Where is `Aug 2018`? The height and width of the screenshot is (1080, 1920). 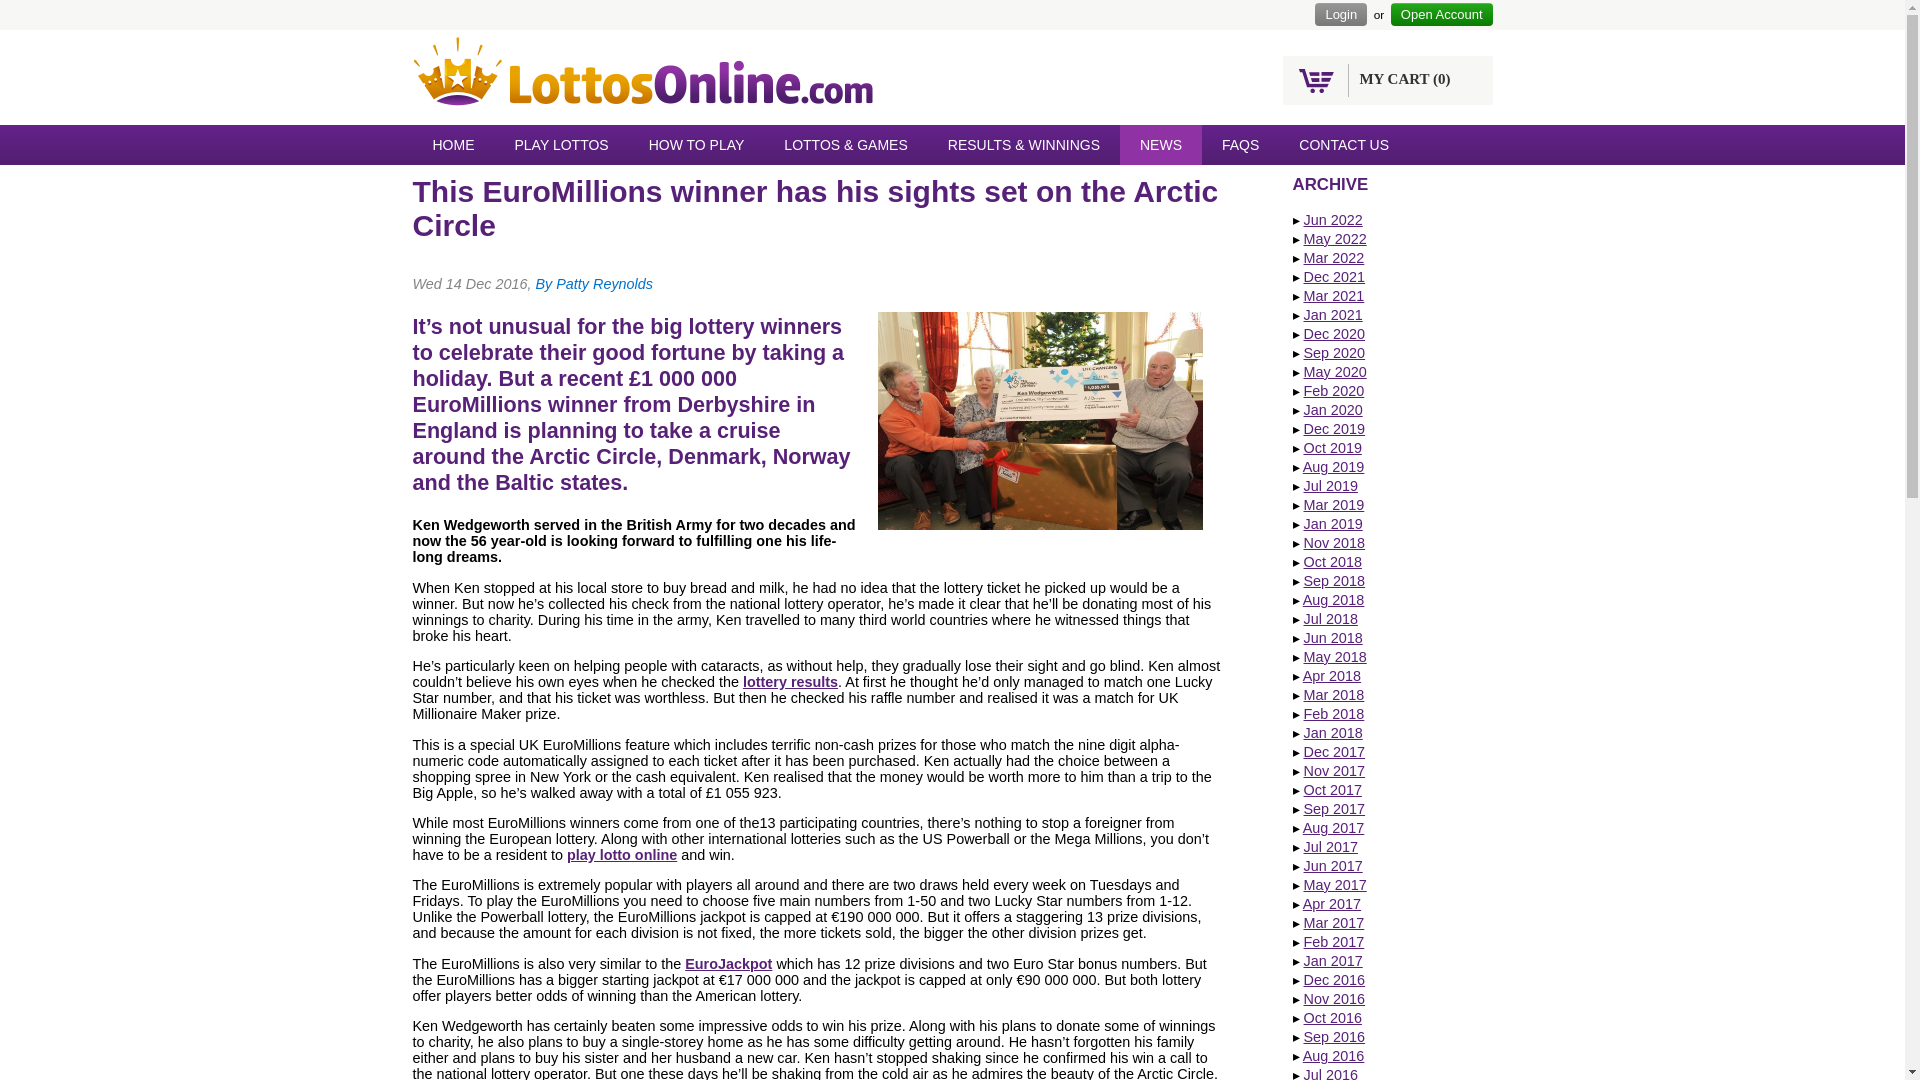
Aug 2018 is located at coordinates (1334, 600).